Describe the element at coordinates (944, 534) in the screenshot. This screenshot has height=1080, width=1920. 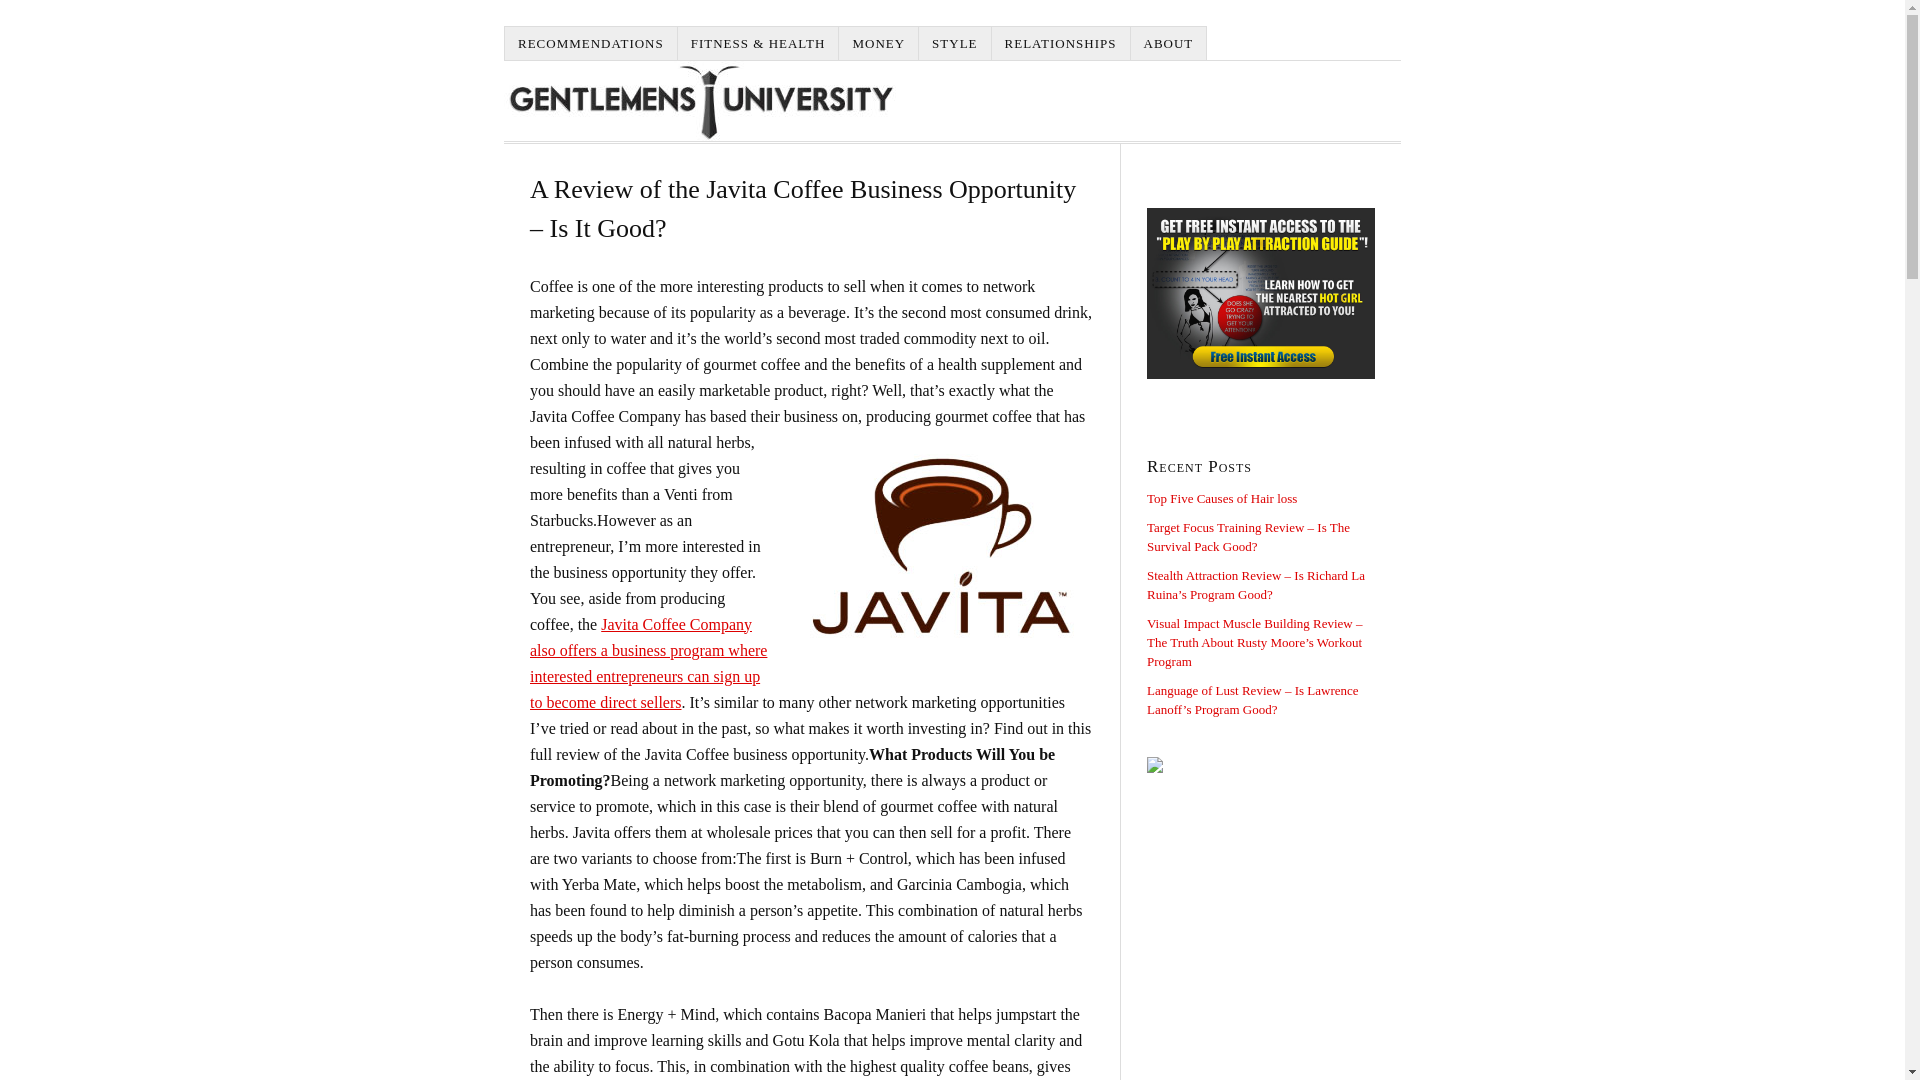
I see `Javita Coffee logo` at that location.